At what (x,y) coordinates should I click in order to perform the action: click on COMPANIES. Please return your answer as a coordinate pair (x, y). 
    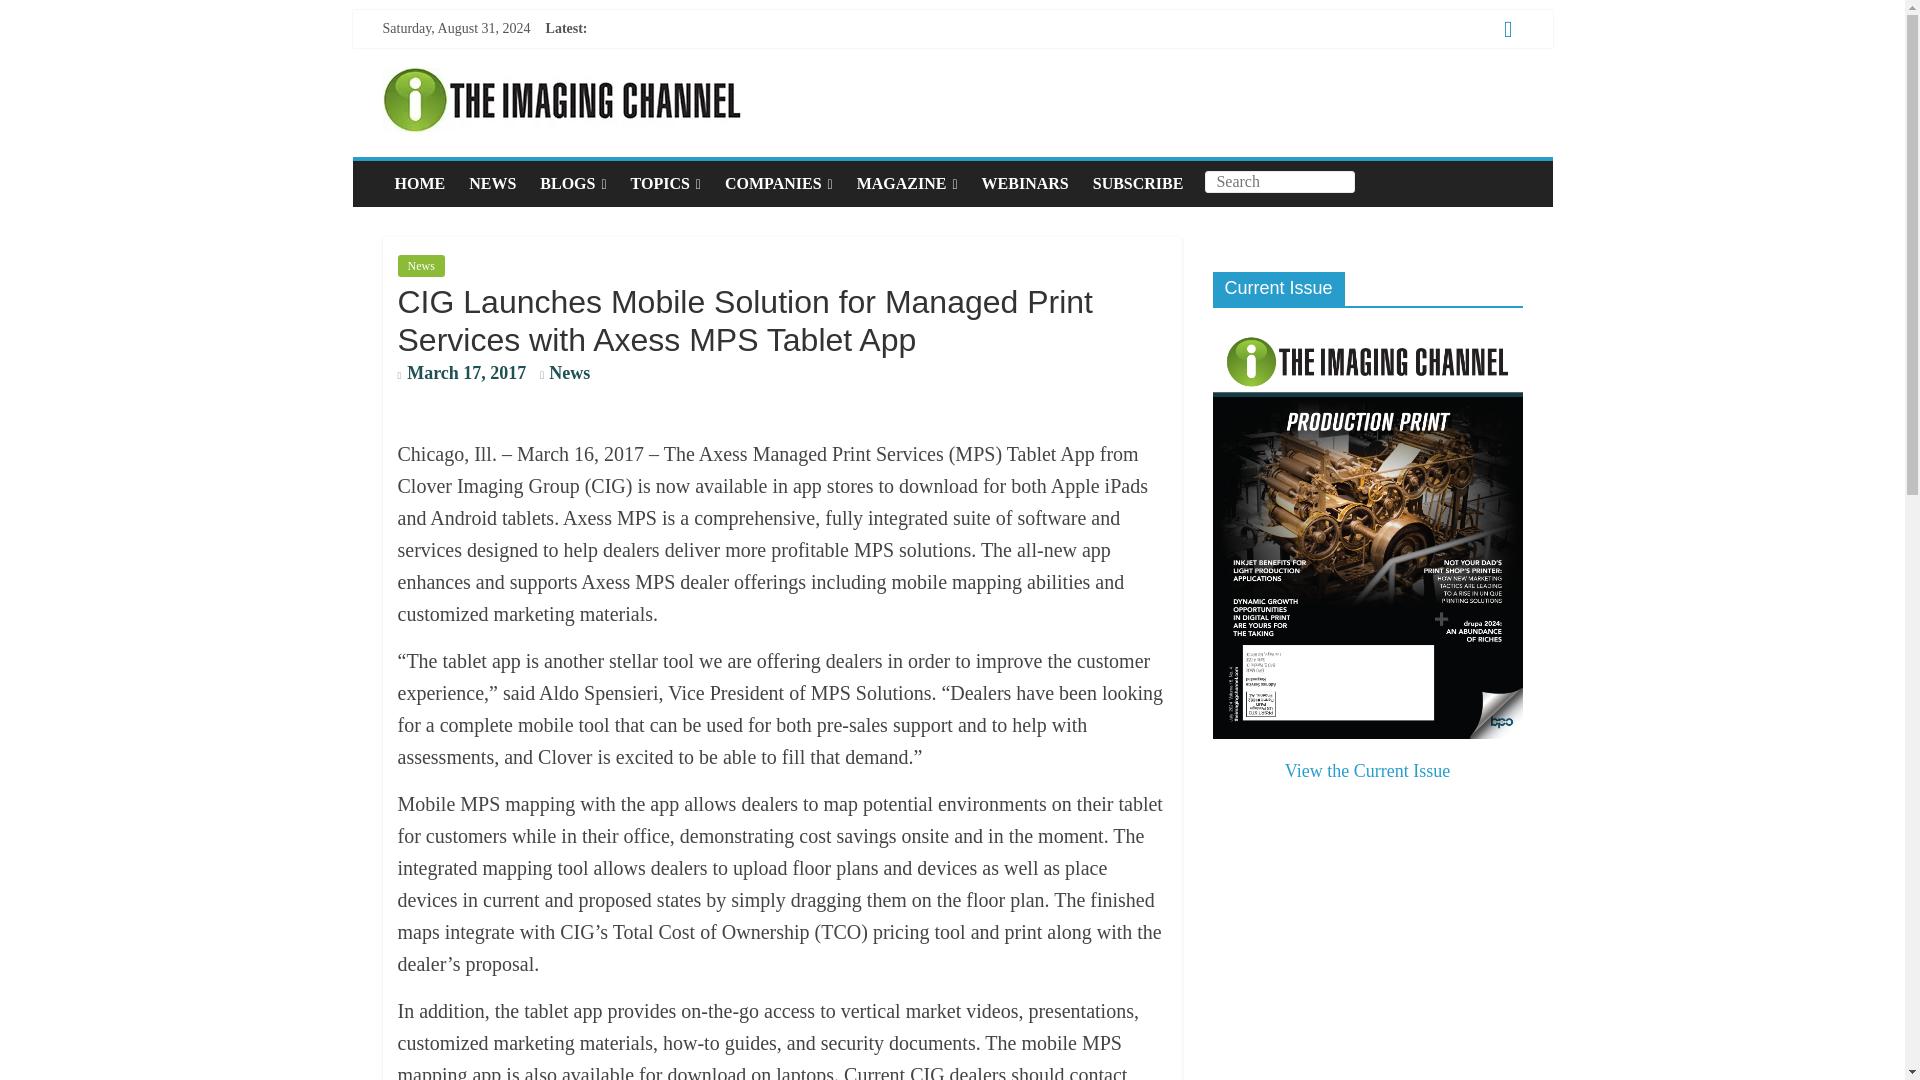
    Looking at the image, I should click on (778, 184).